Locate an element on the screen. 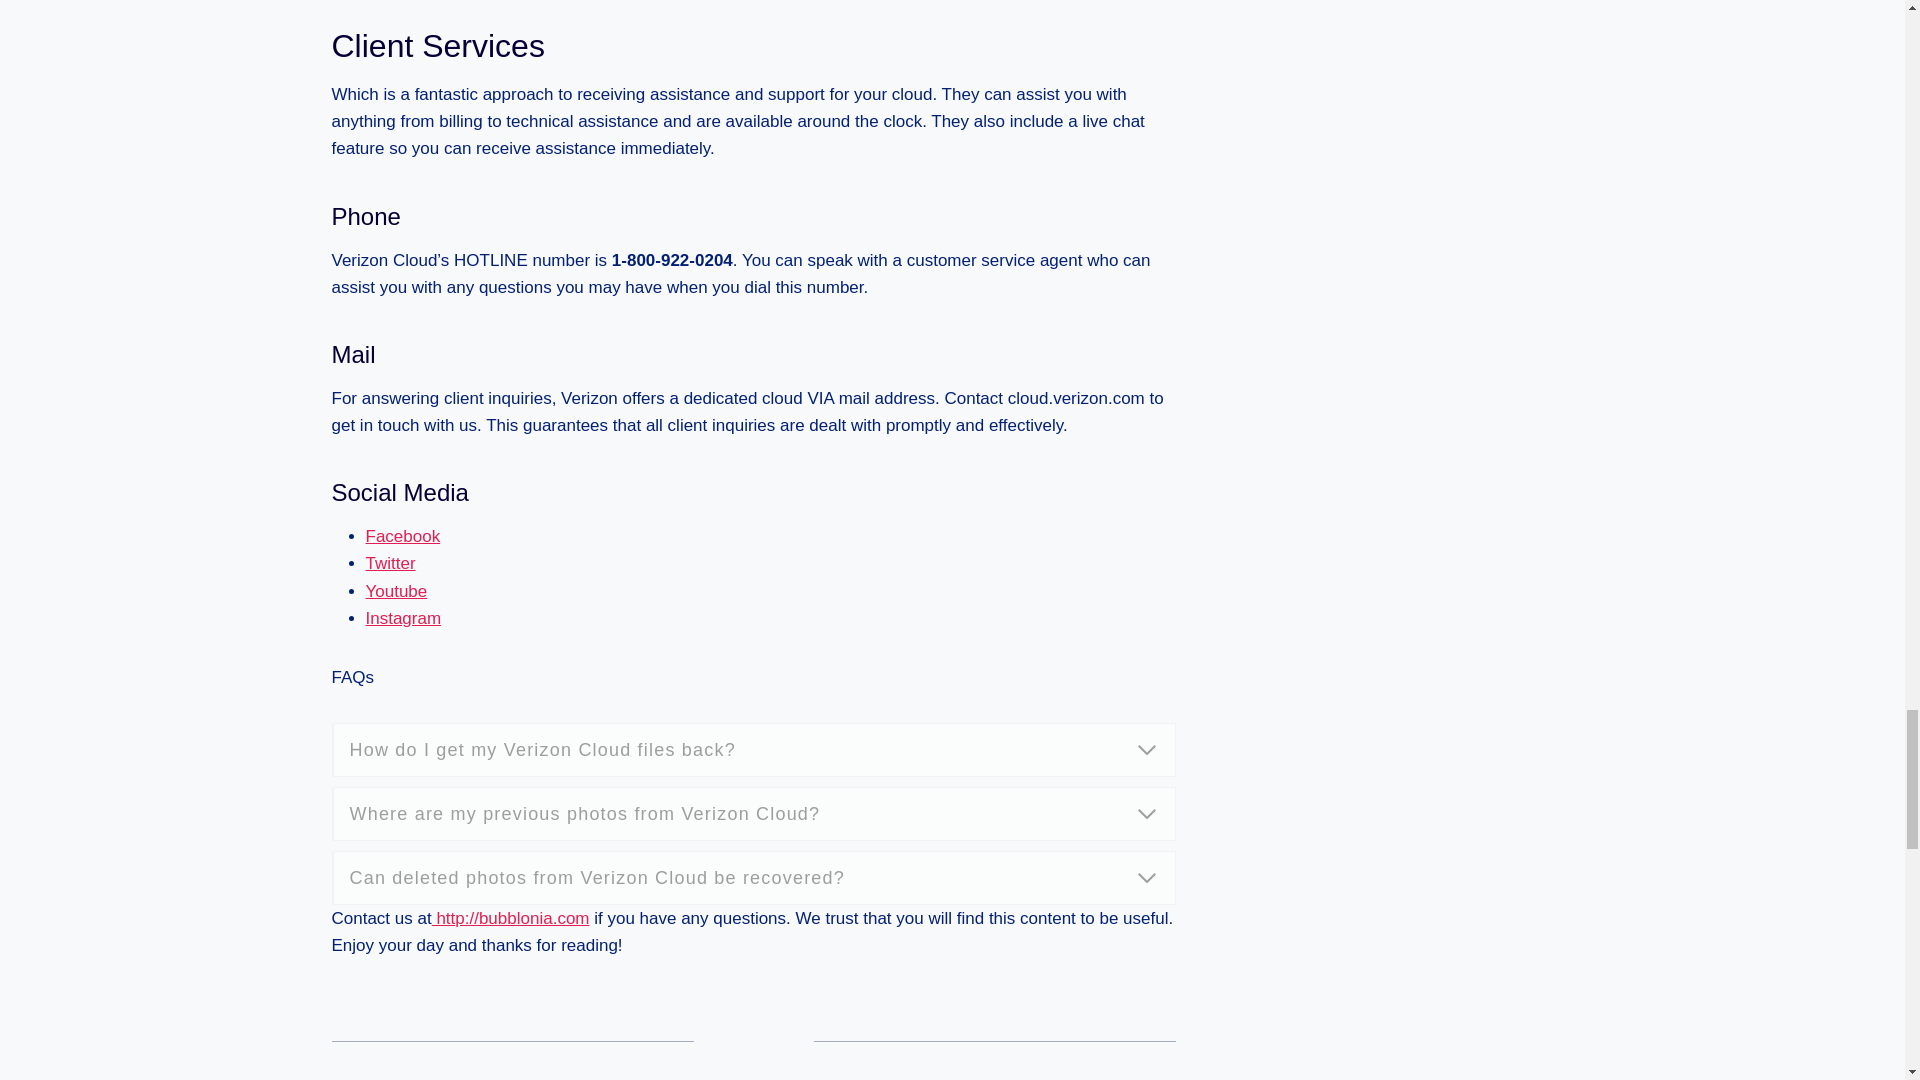  Twitter is located at coordinates (391, 564).